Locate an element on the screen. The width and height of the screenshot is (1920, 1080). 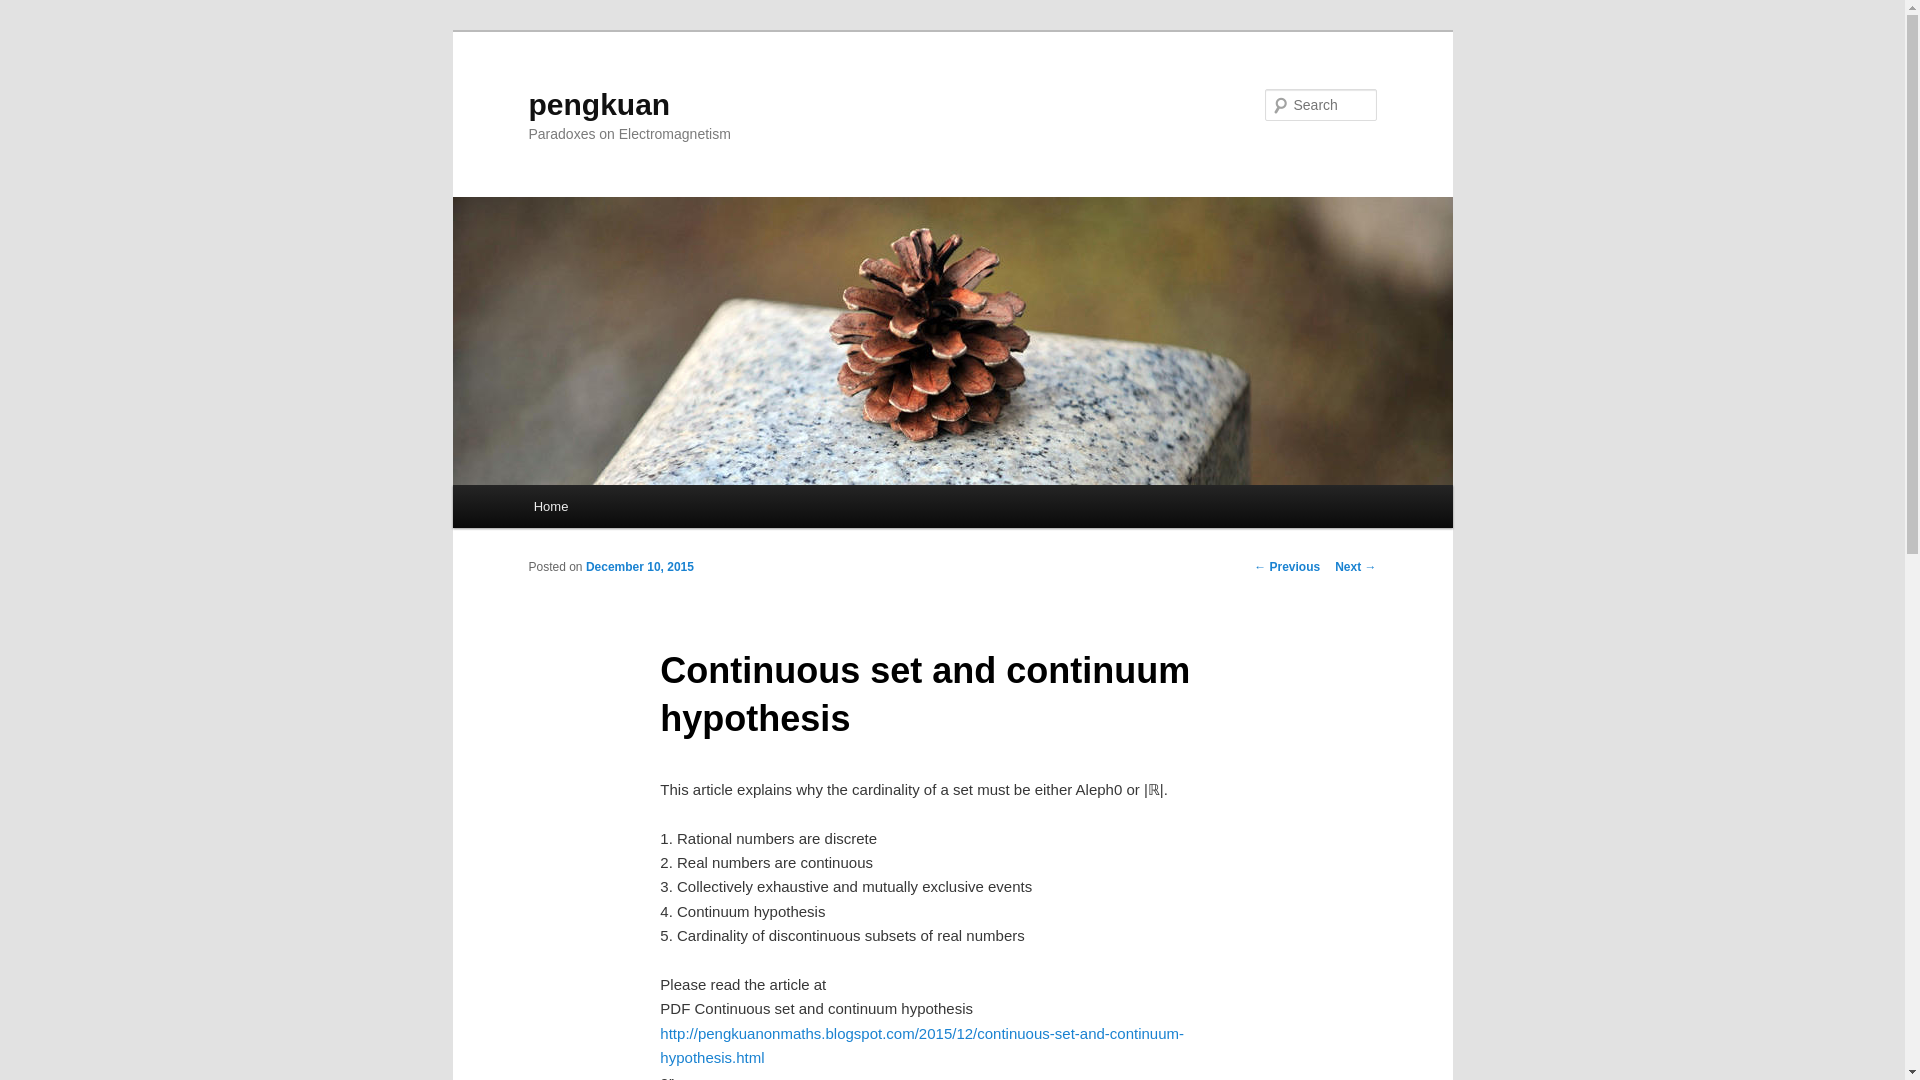
December 10, 2015 is located at coordinates (639, 566).